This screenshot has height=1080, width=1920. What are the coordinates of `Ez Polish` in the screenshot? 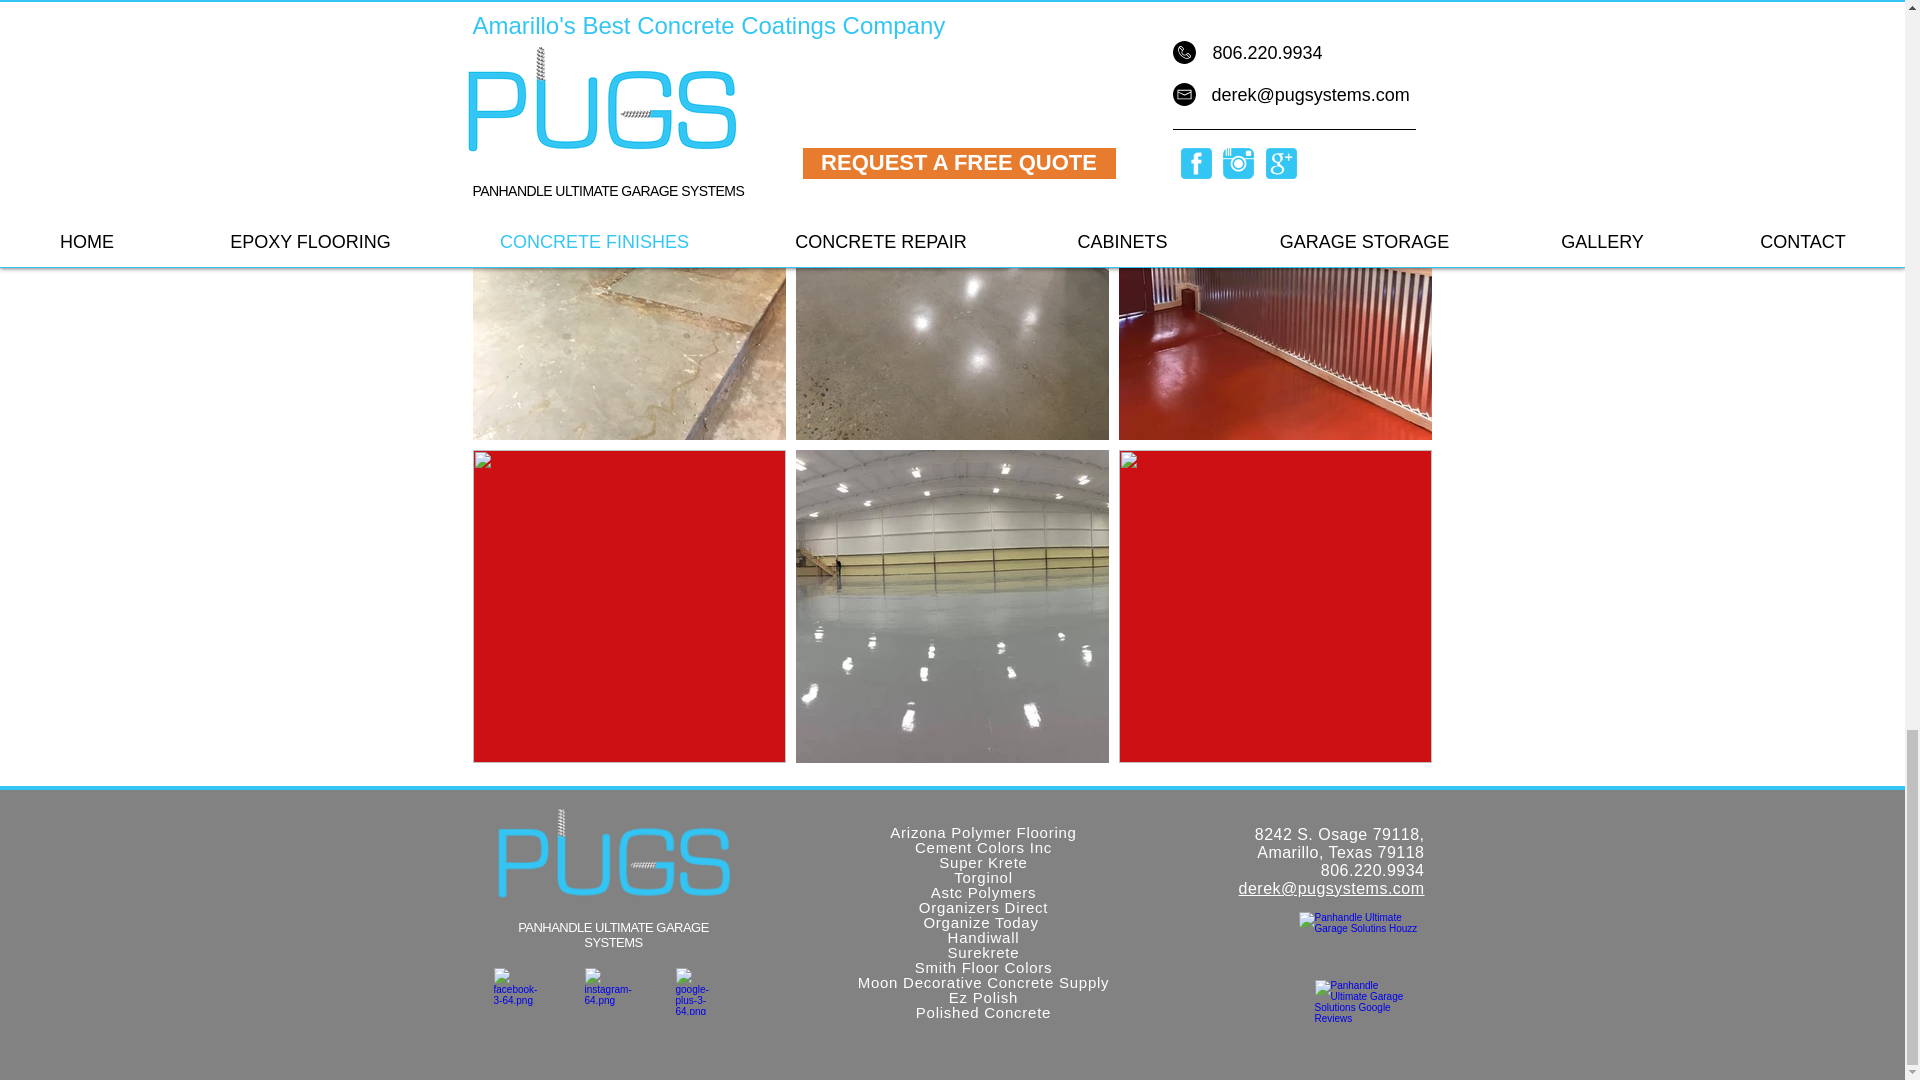 It's located at (982, 997).